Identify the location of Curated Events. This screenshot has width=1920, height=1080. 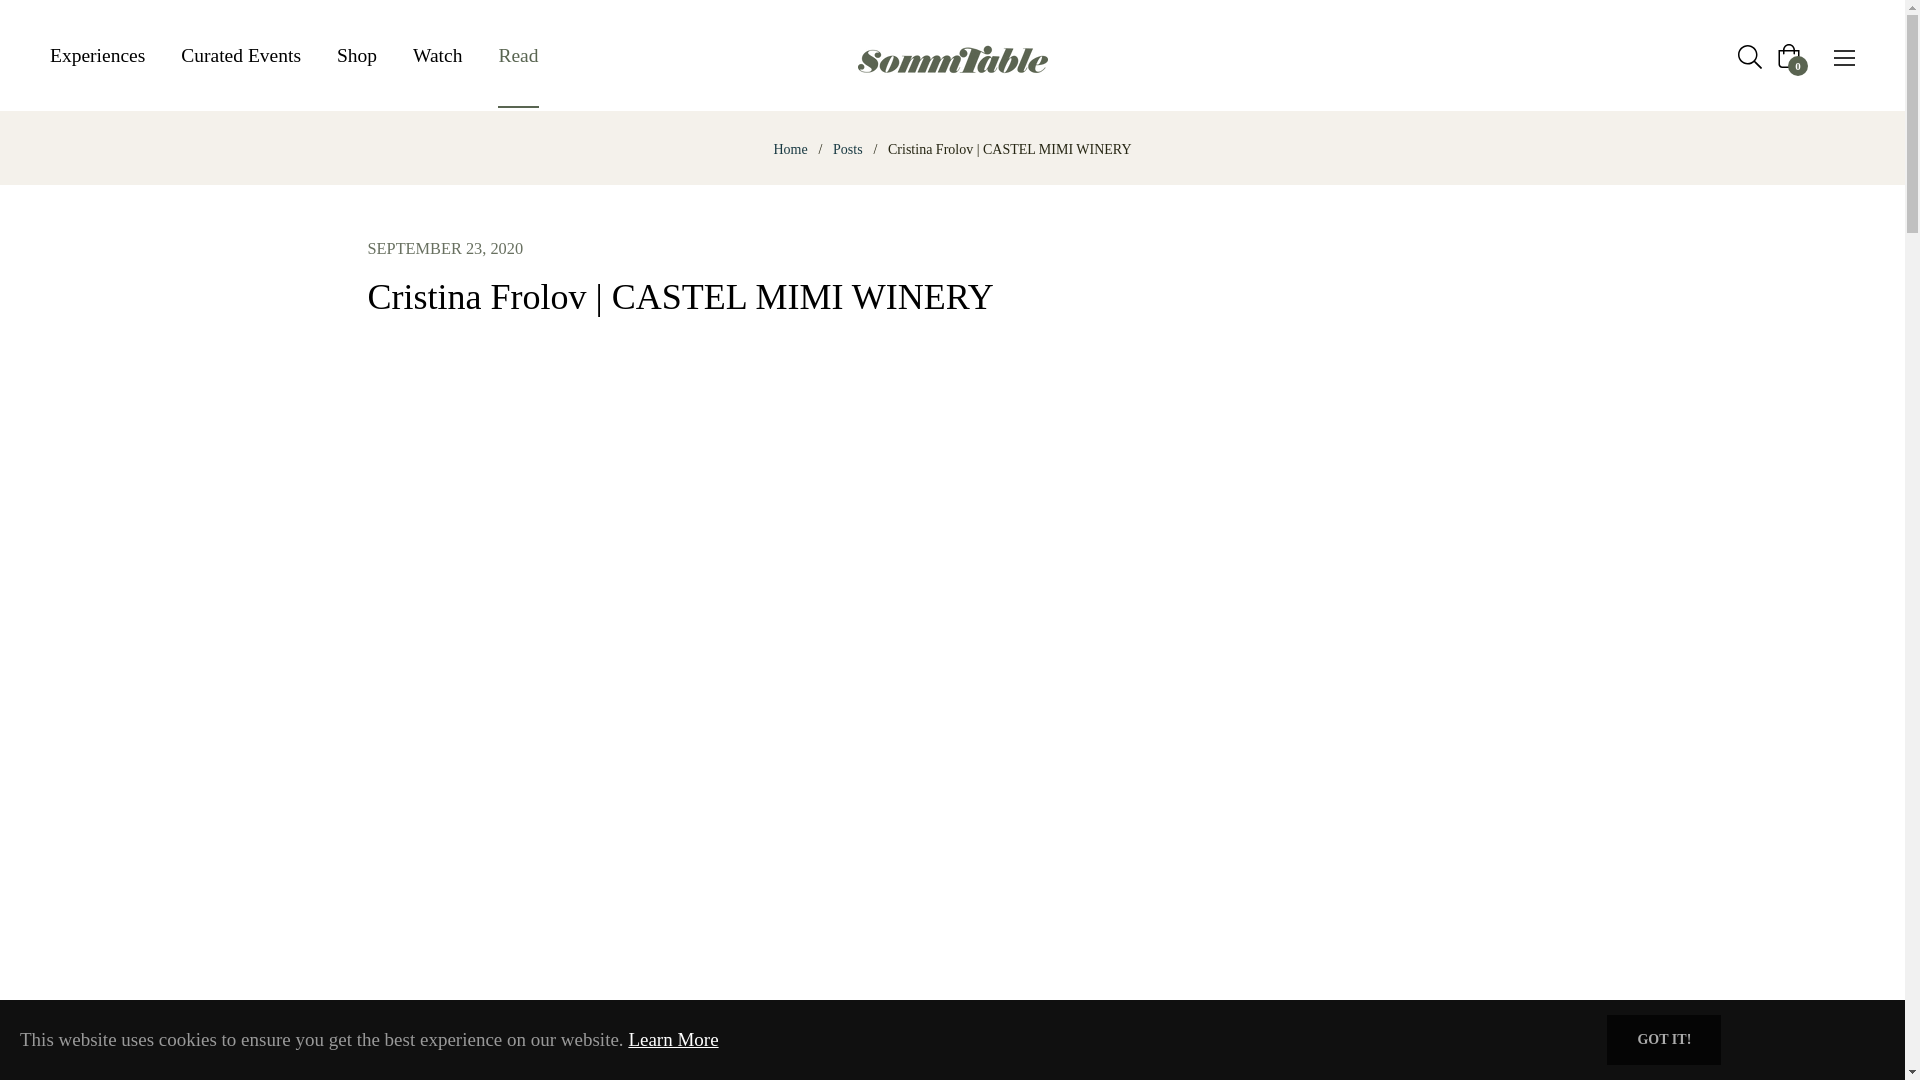
(240, 56).